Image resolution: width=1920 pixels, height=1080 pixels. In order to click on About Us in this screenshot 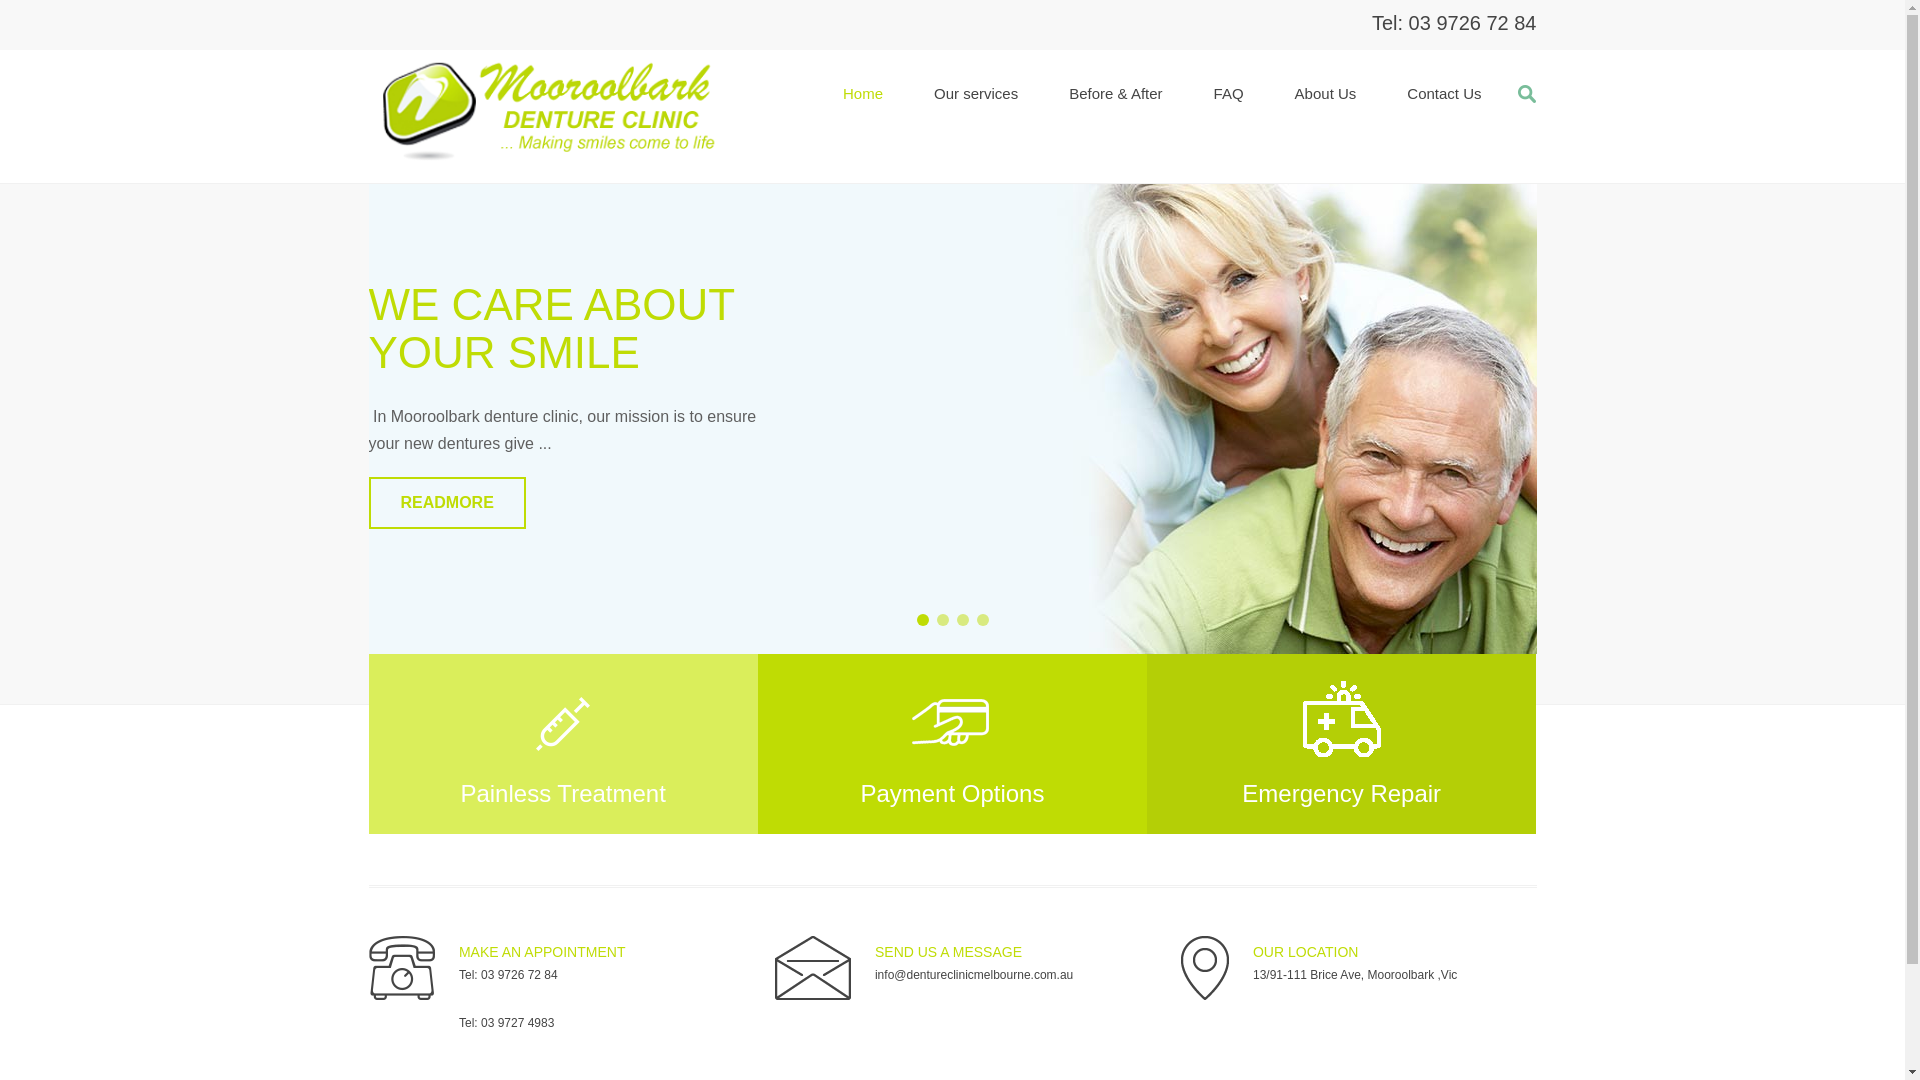, I will do `click(1326, 94)`.